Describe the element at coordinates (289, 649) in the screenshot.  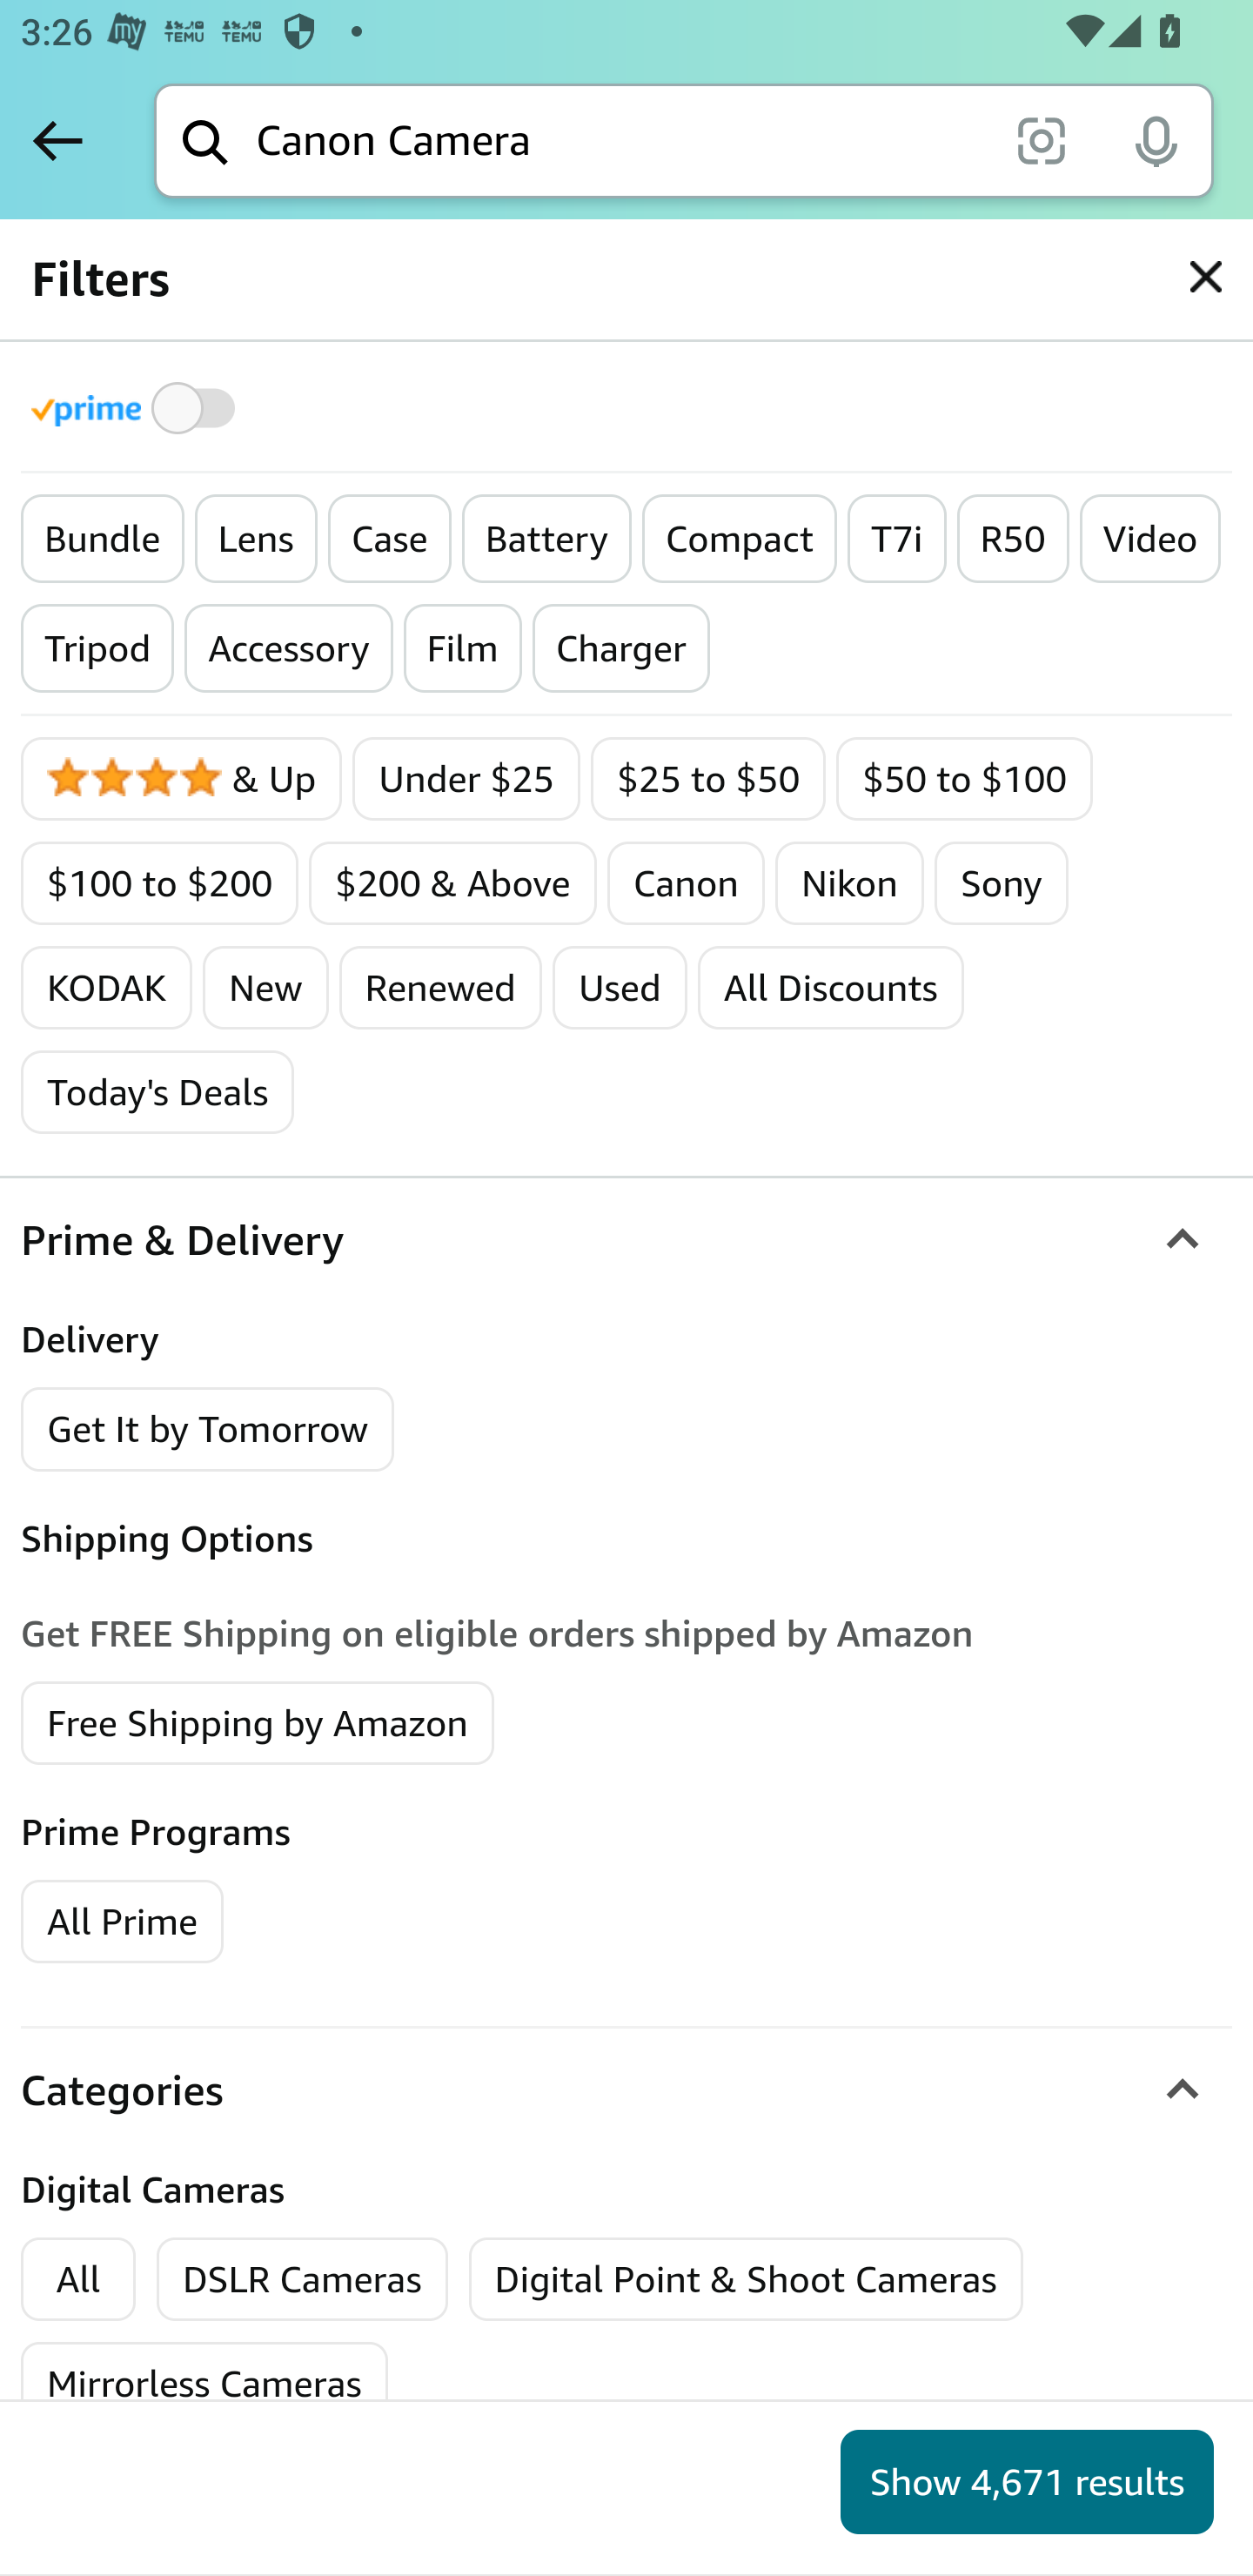
I see `Accessory` at that location.